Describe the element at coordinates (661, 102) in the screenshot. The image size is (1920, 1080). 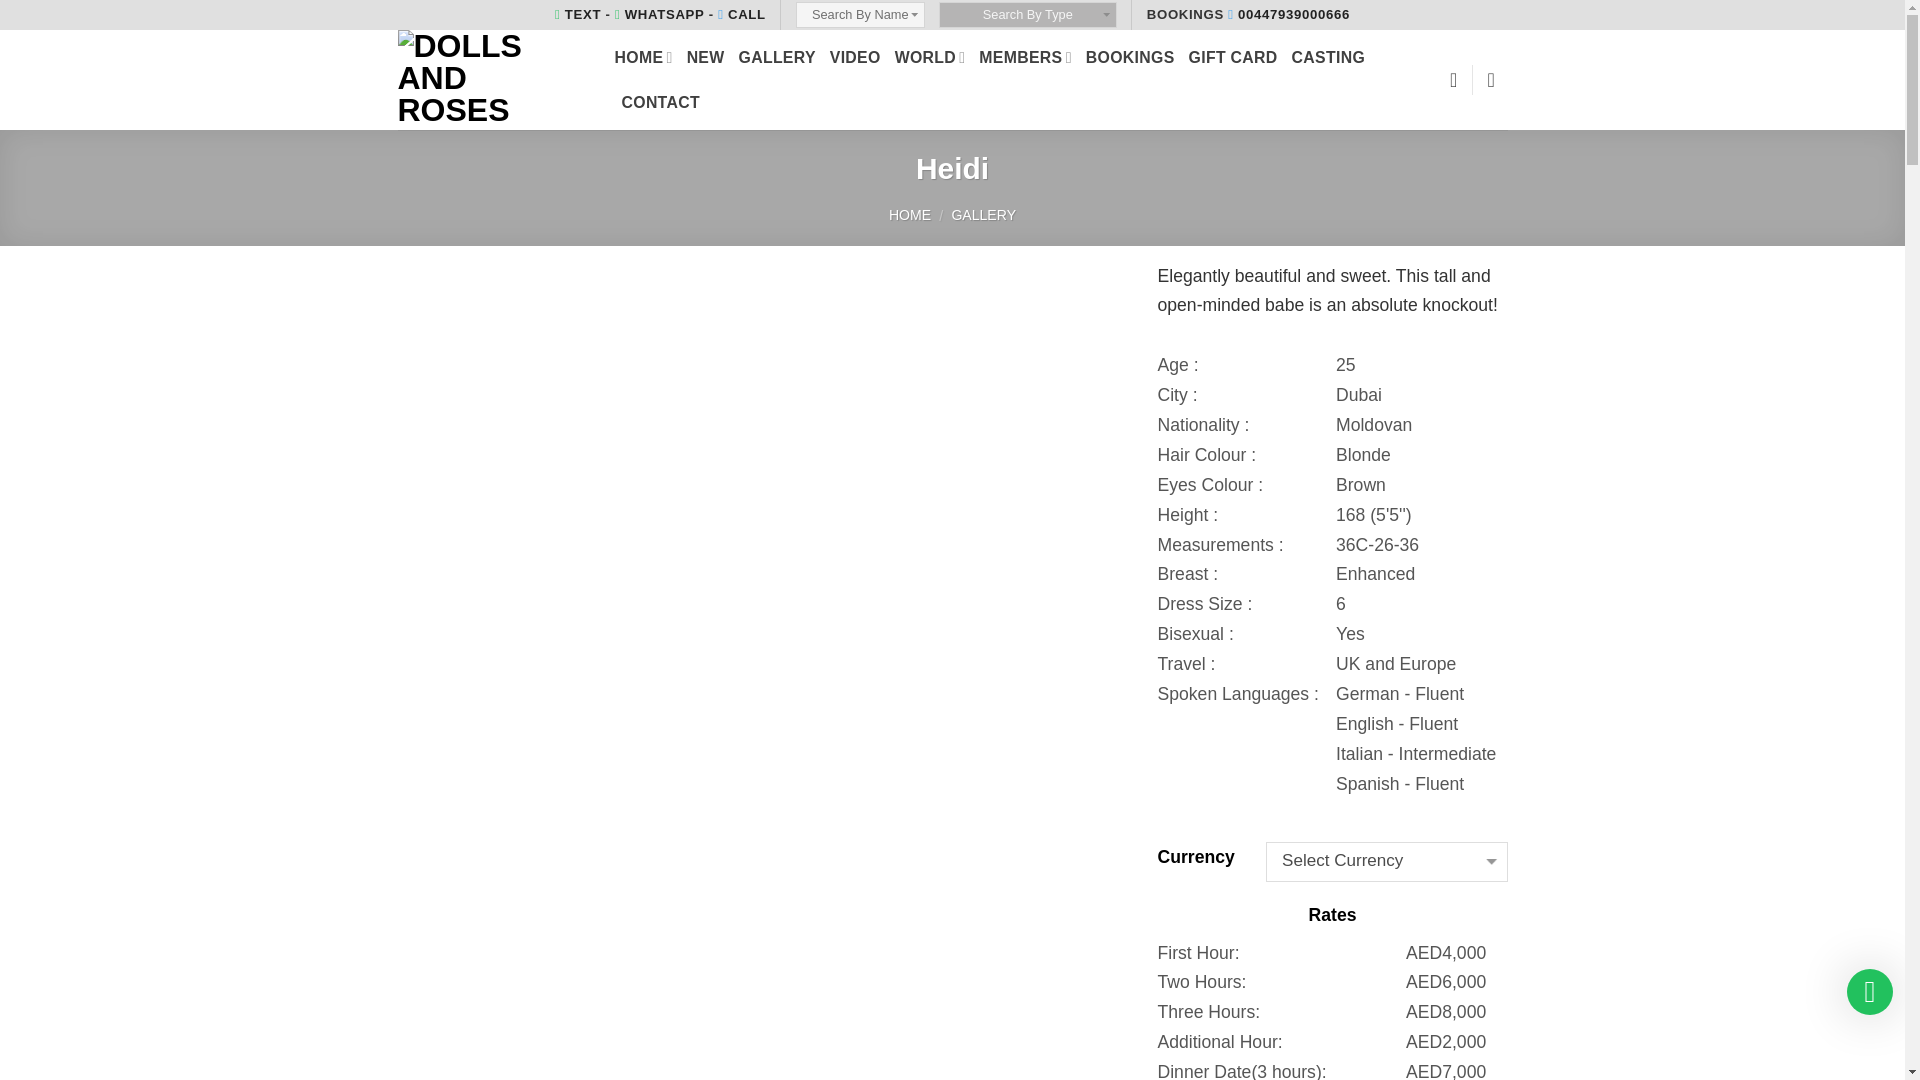
I see `CONTACT` at that location.